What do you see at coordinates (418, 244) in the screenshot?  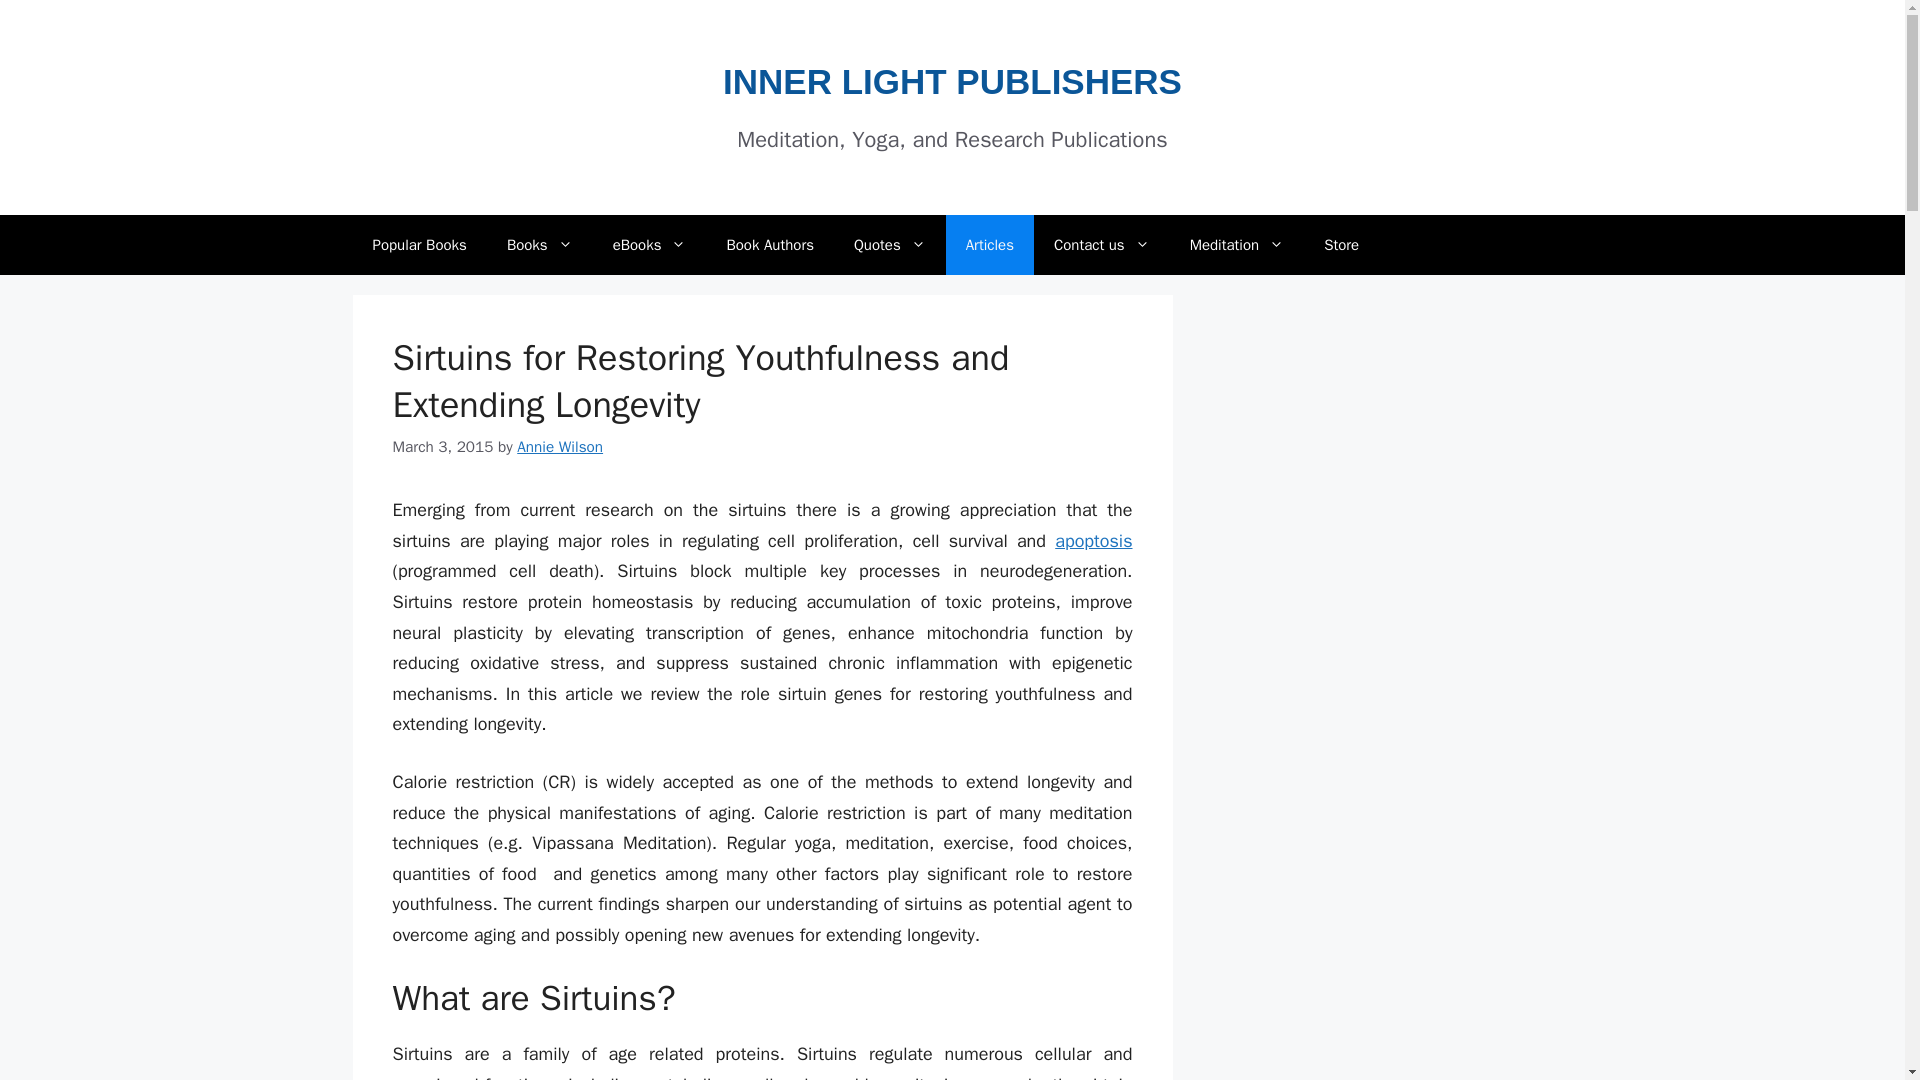 I see `Popular Books` at bounding box center [418, 244].